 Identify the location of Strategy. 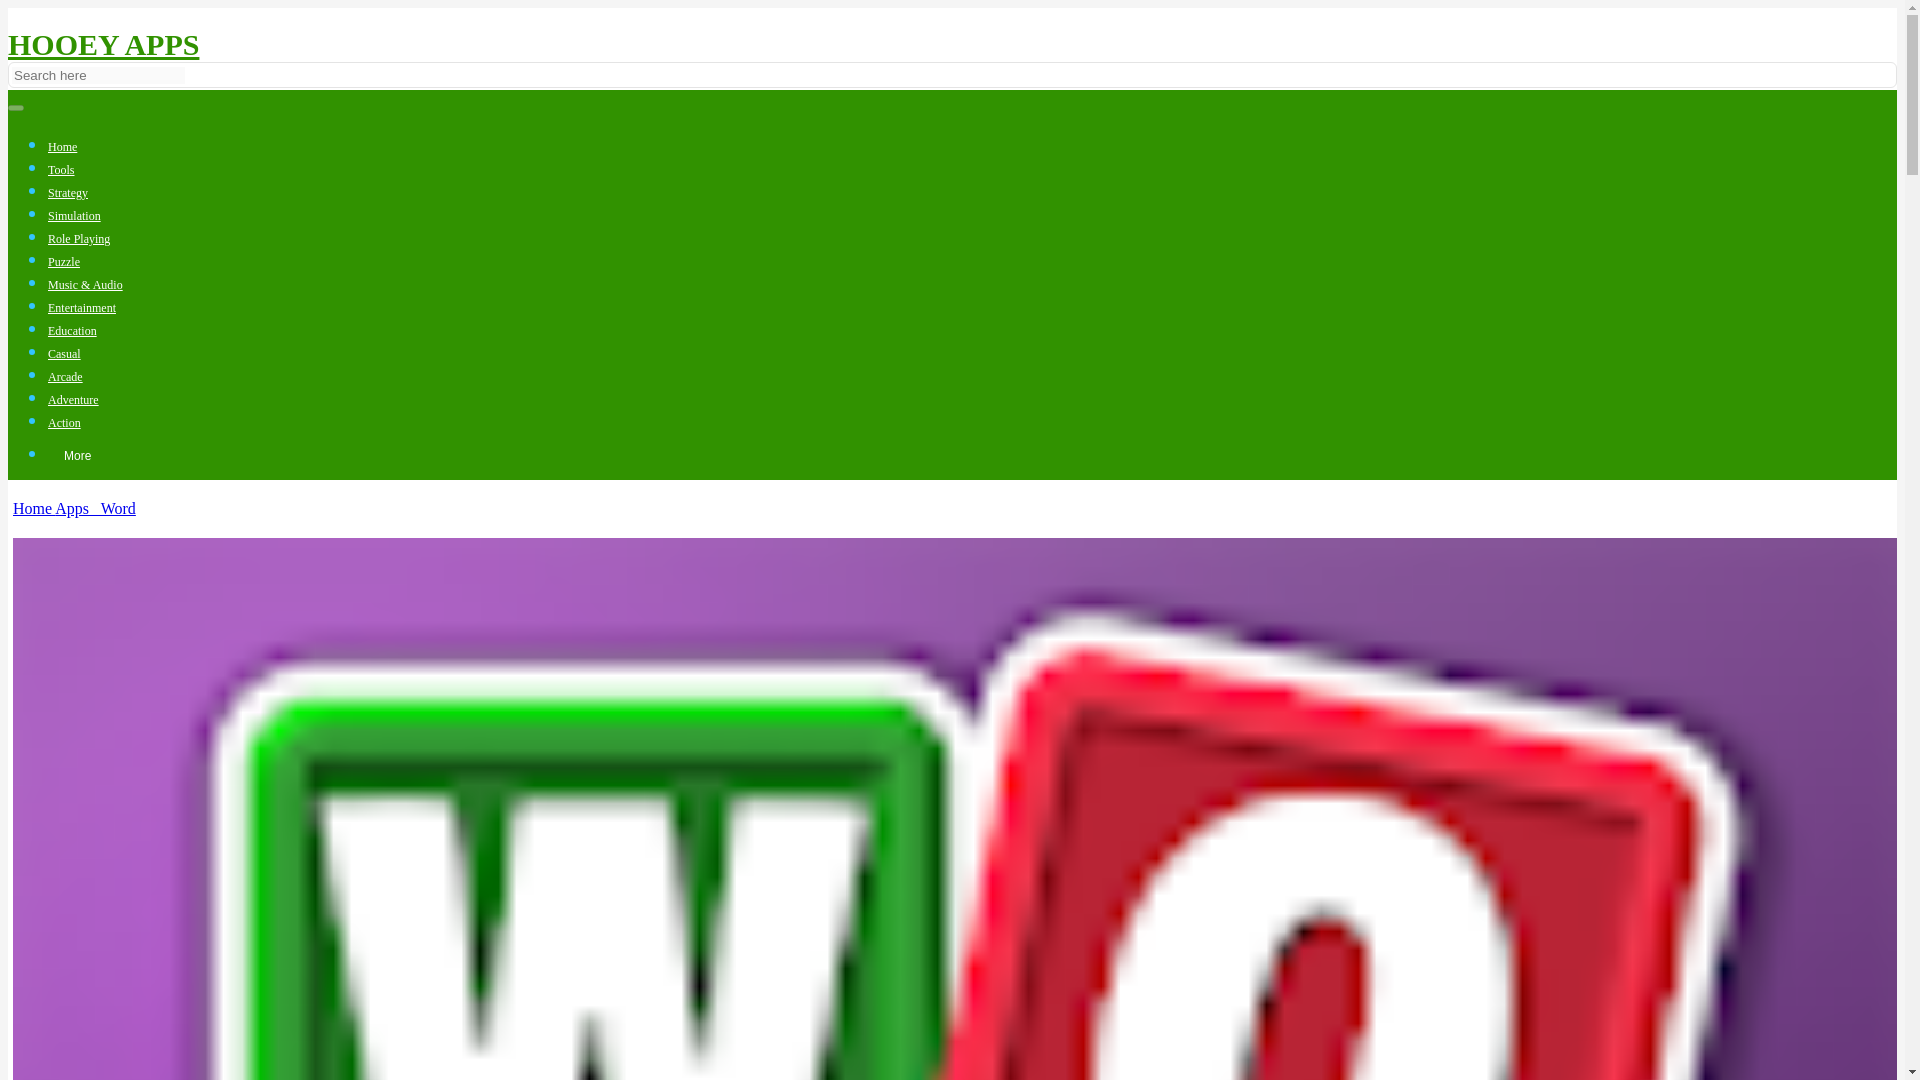
(68, 192).